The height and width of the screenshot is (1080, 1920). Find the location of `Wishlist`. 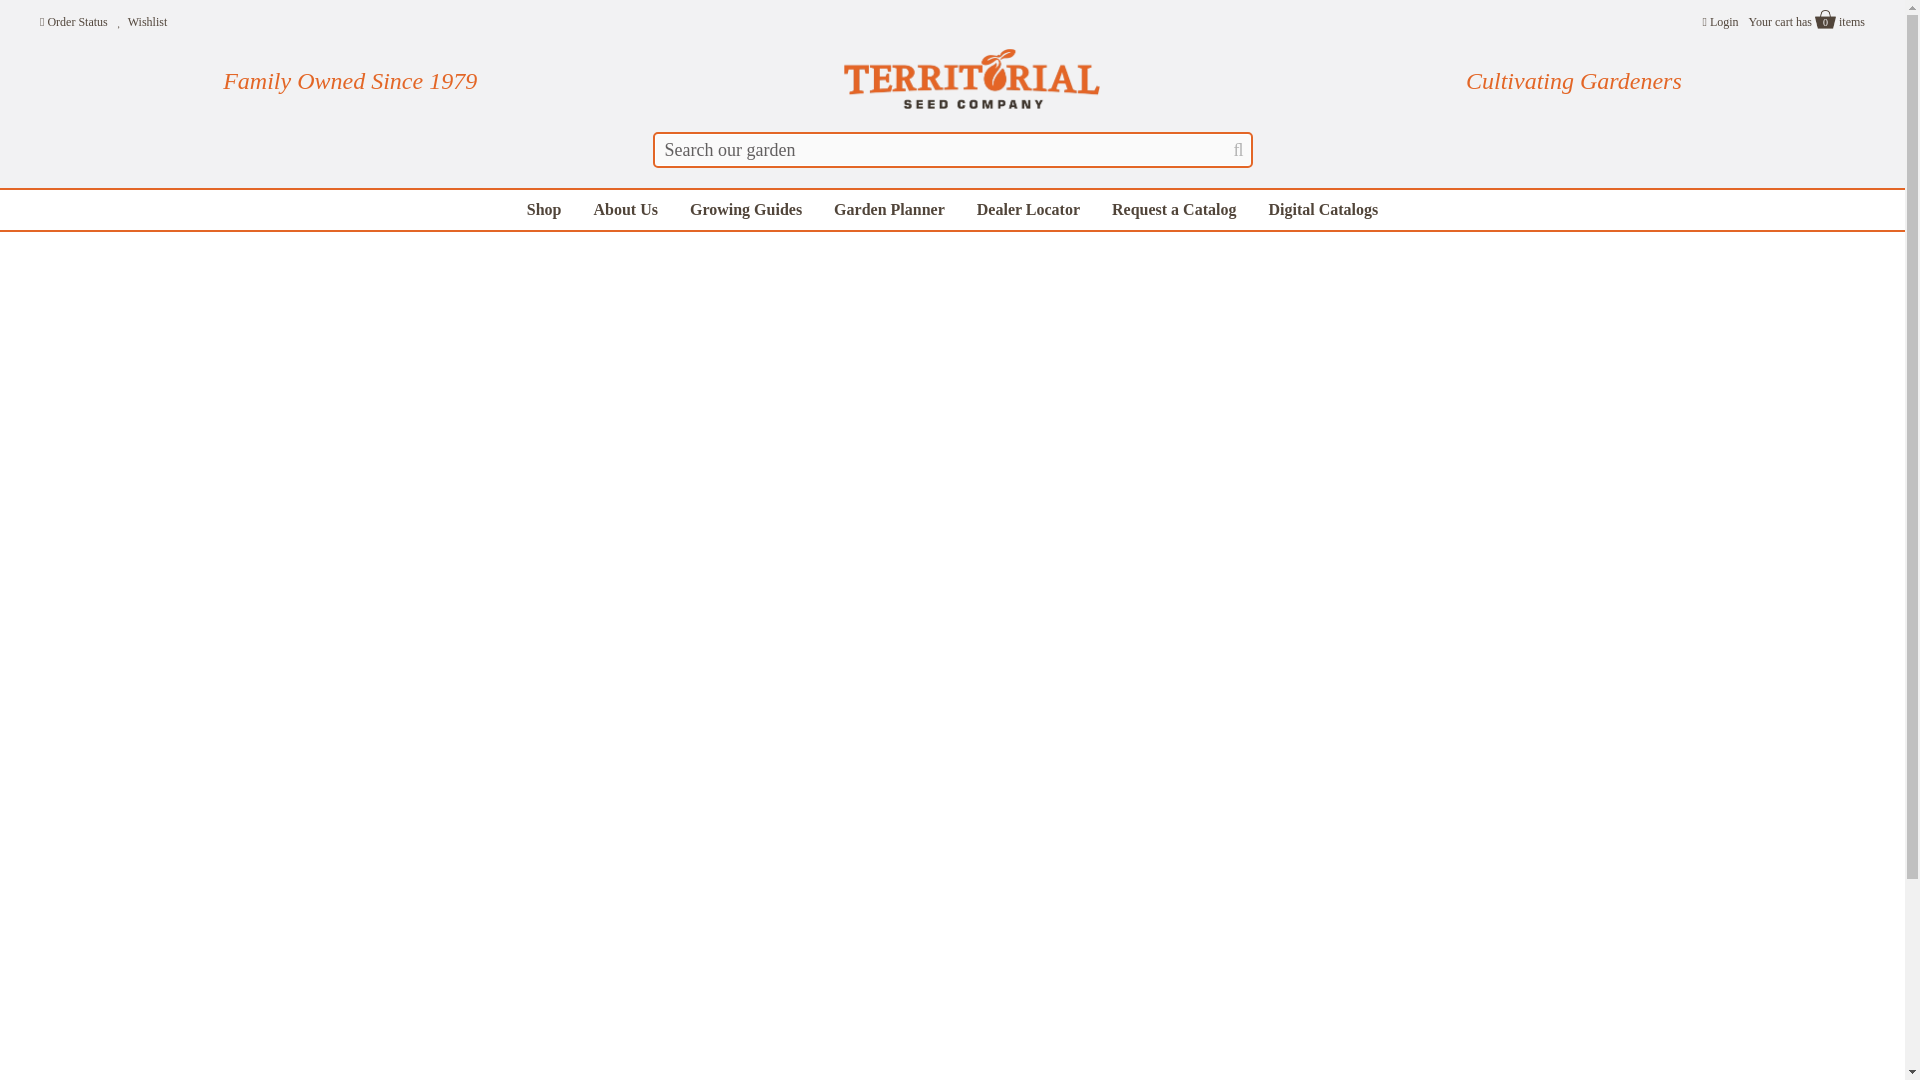

Wishlist is located at coordinates (154, 22).